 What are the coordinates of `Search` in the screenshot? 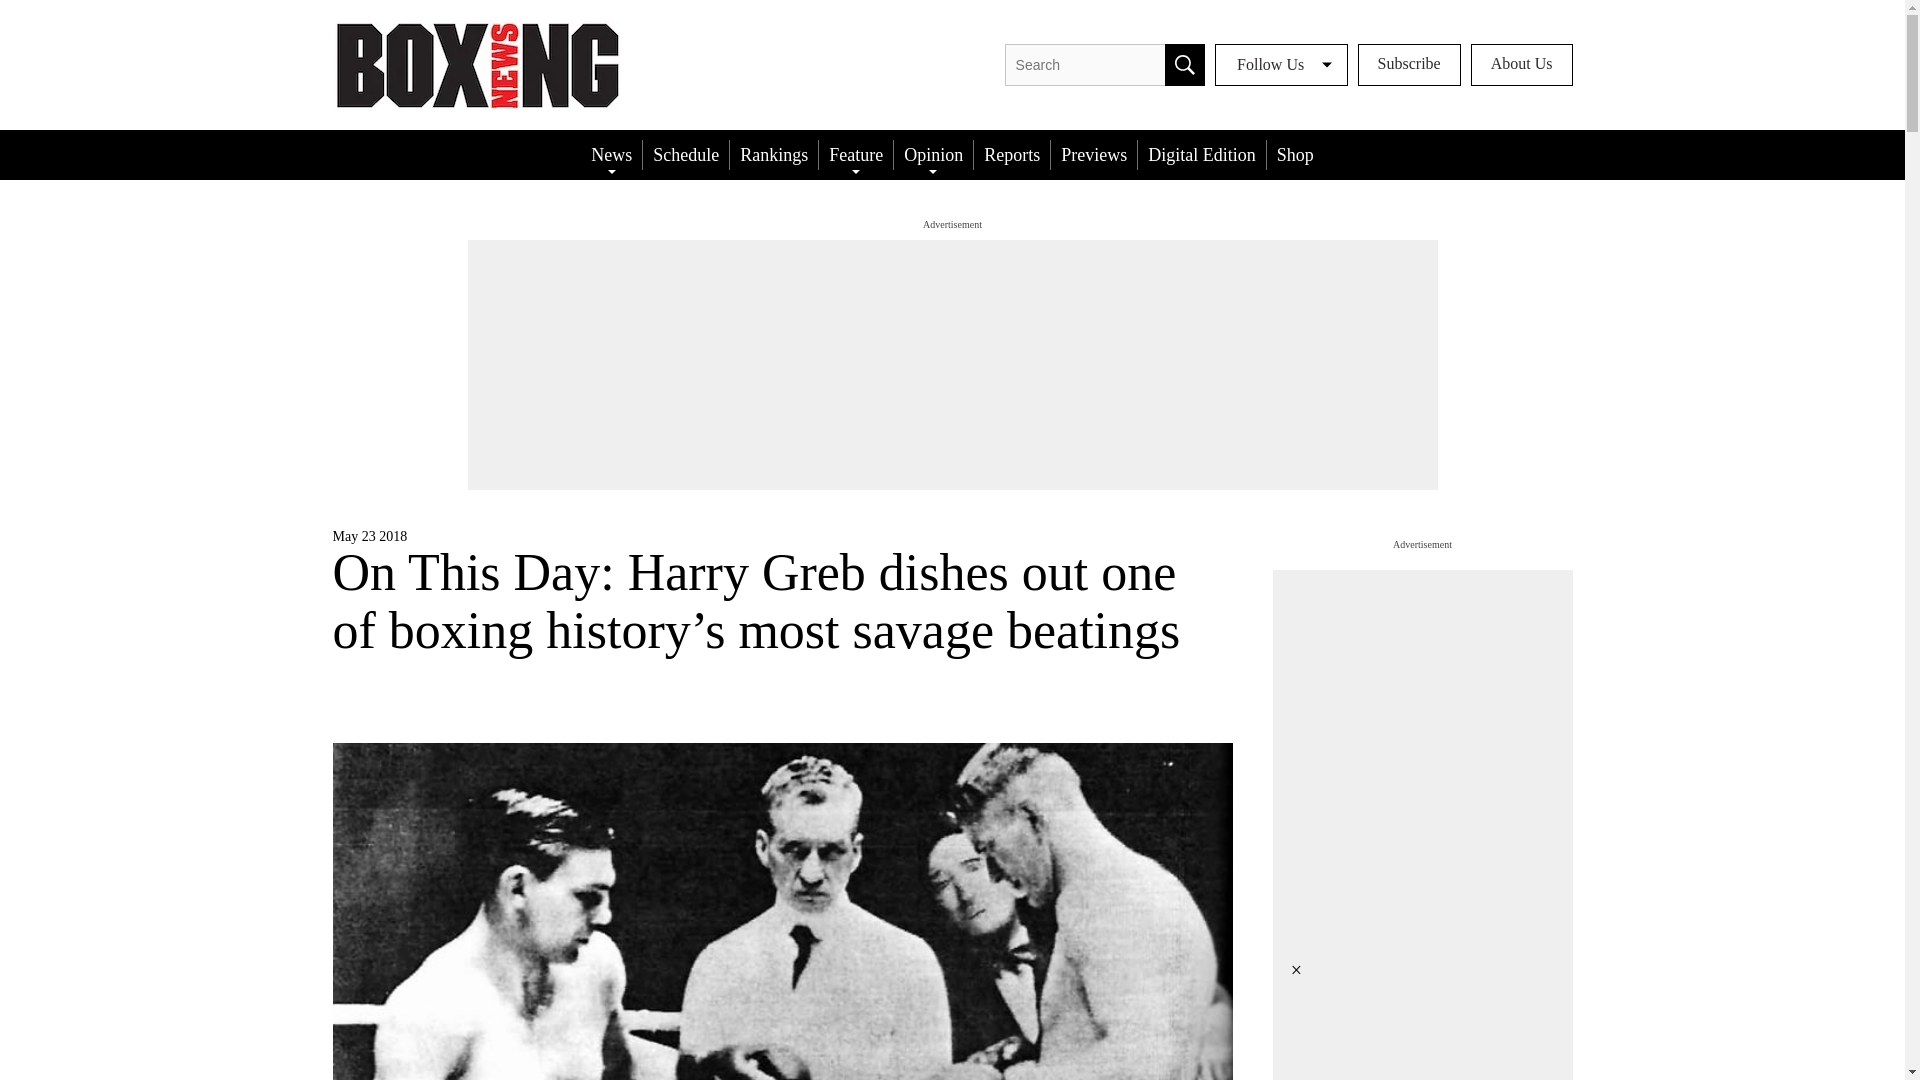 It's located at (1185, 65).